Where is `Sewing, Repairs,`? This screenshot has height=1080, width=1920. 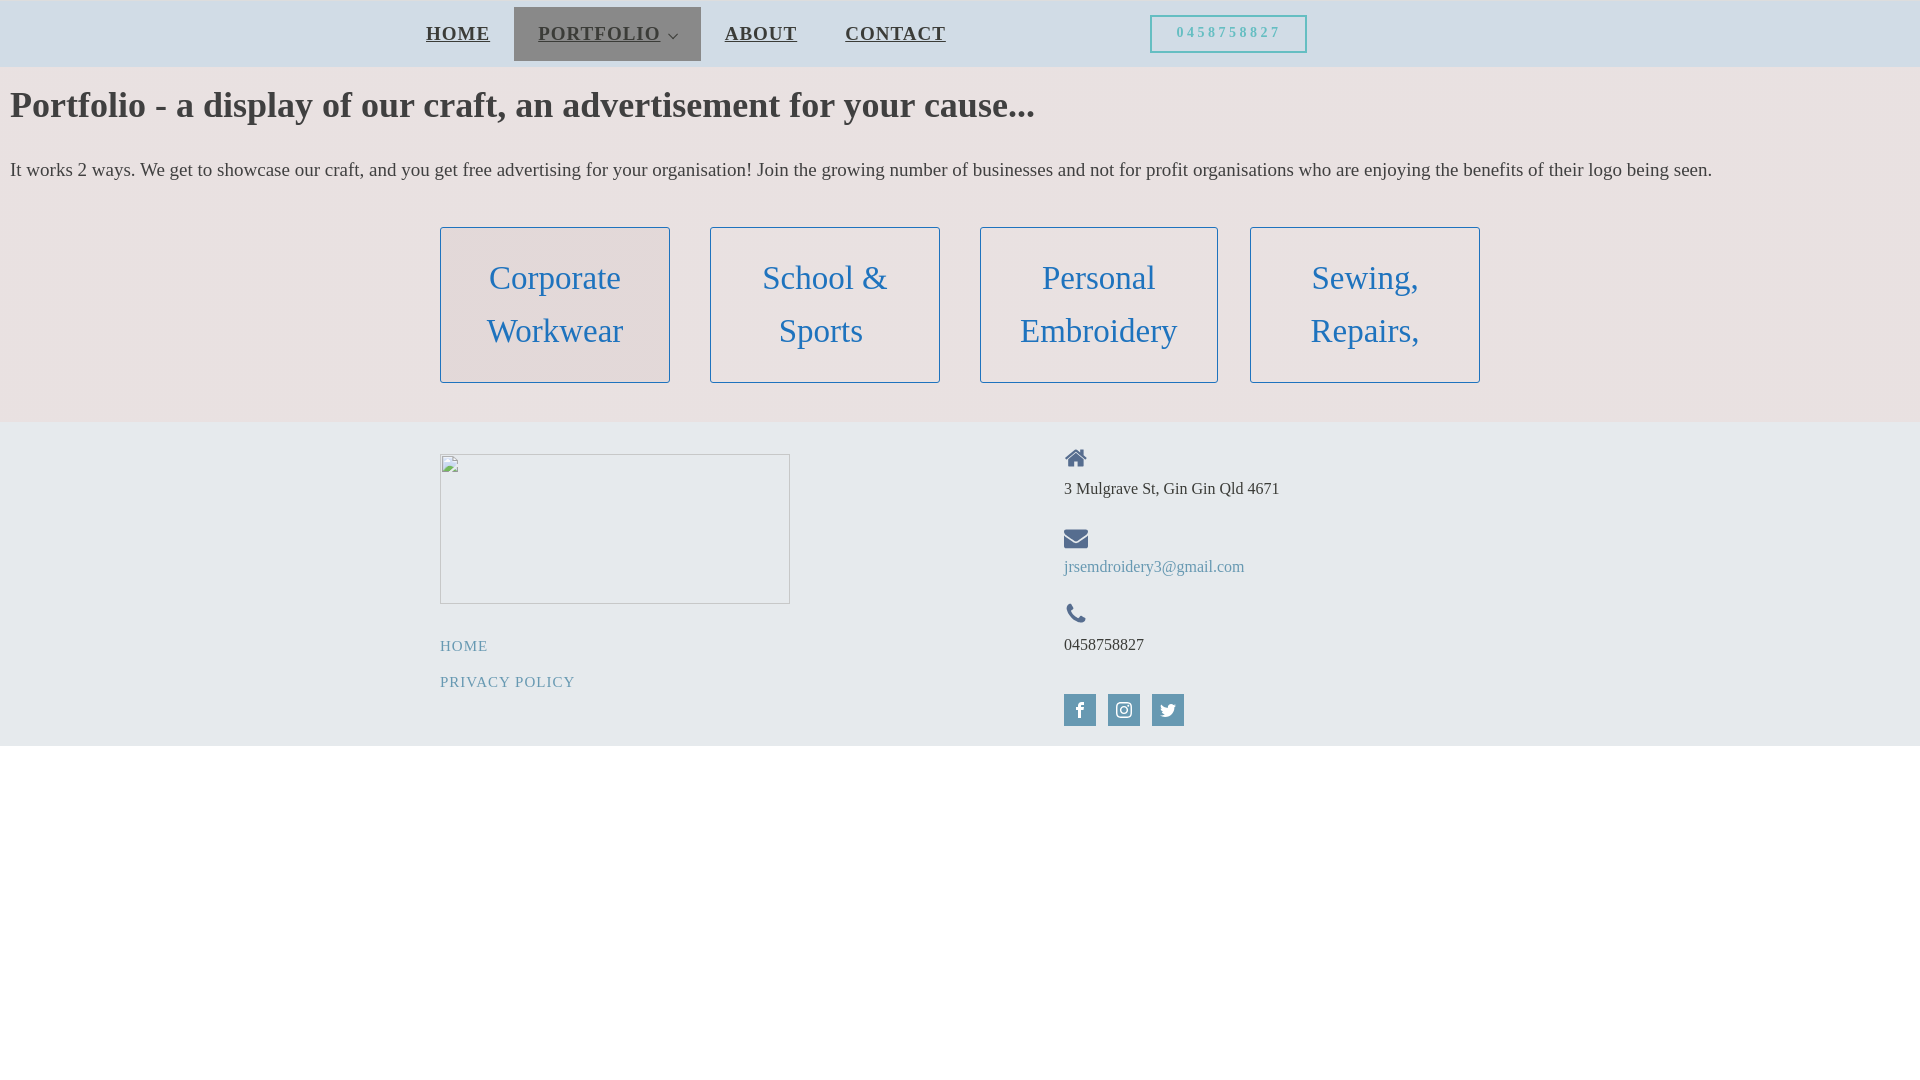
Sewing, Repairs, is located at coordinates (1365, 305).